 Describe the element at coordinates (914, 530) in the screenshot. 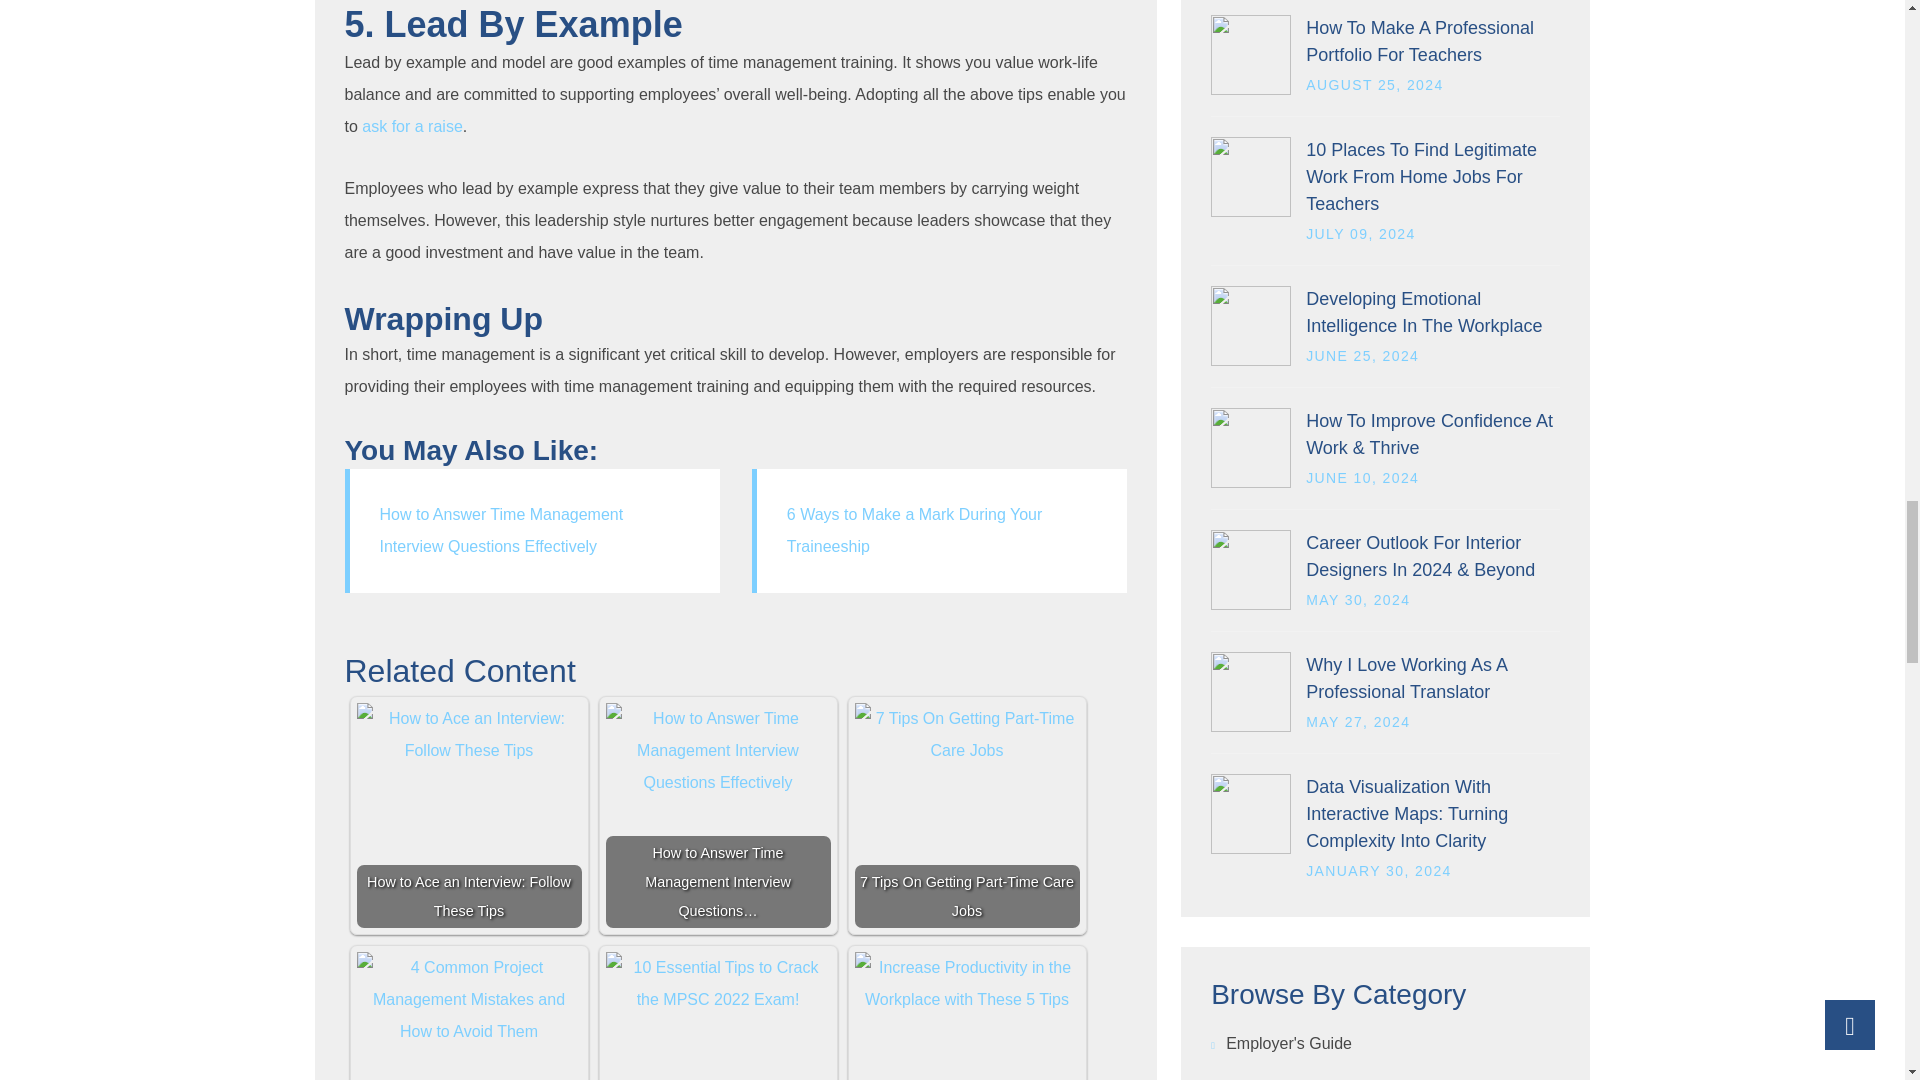

I see `6 Ways to Make a Mark During Your Traineeship` at that location.